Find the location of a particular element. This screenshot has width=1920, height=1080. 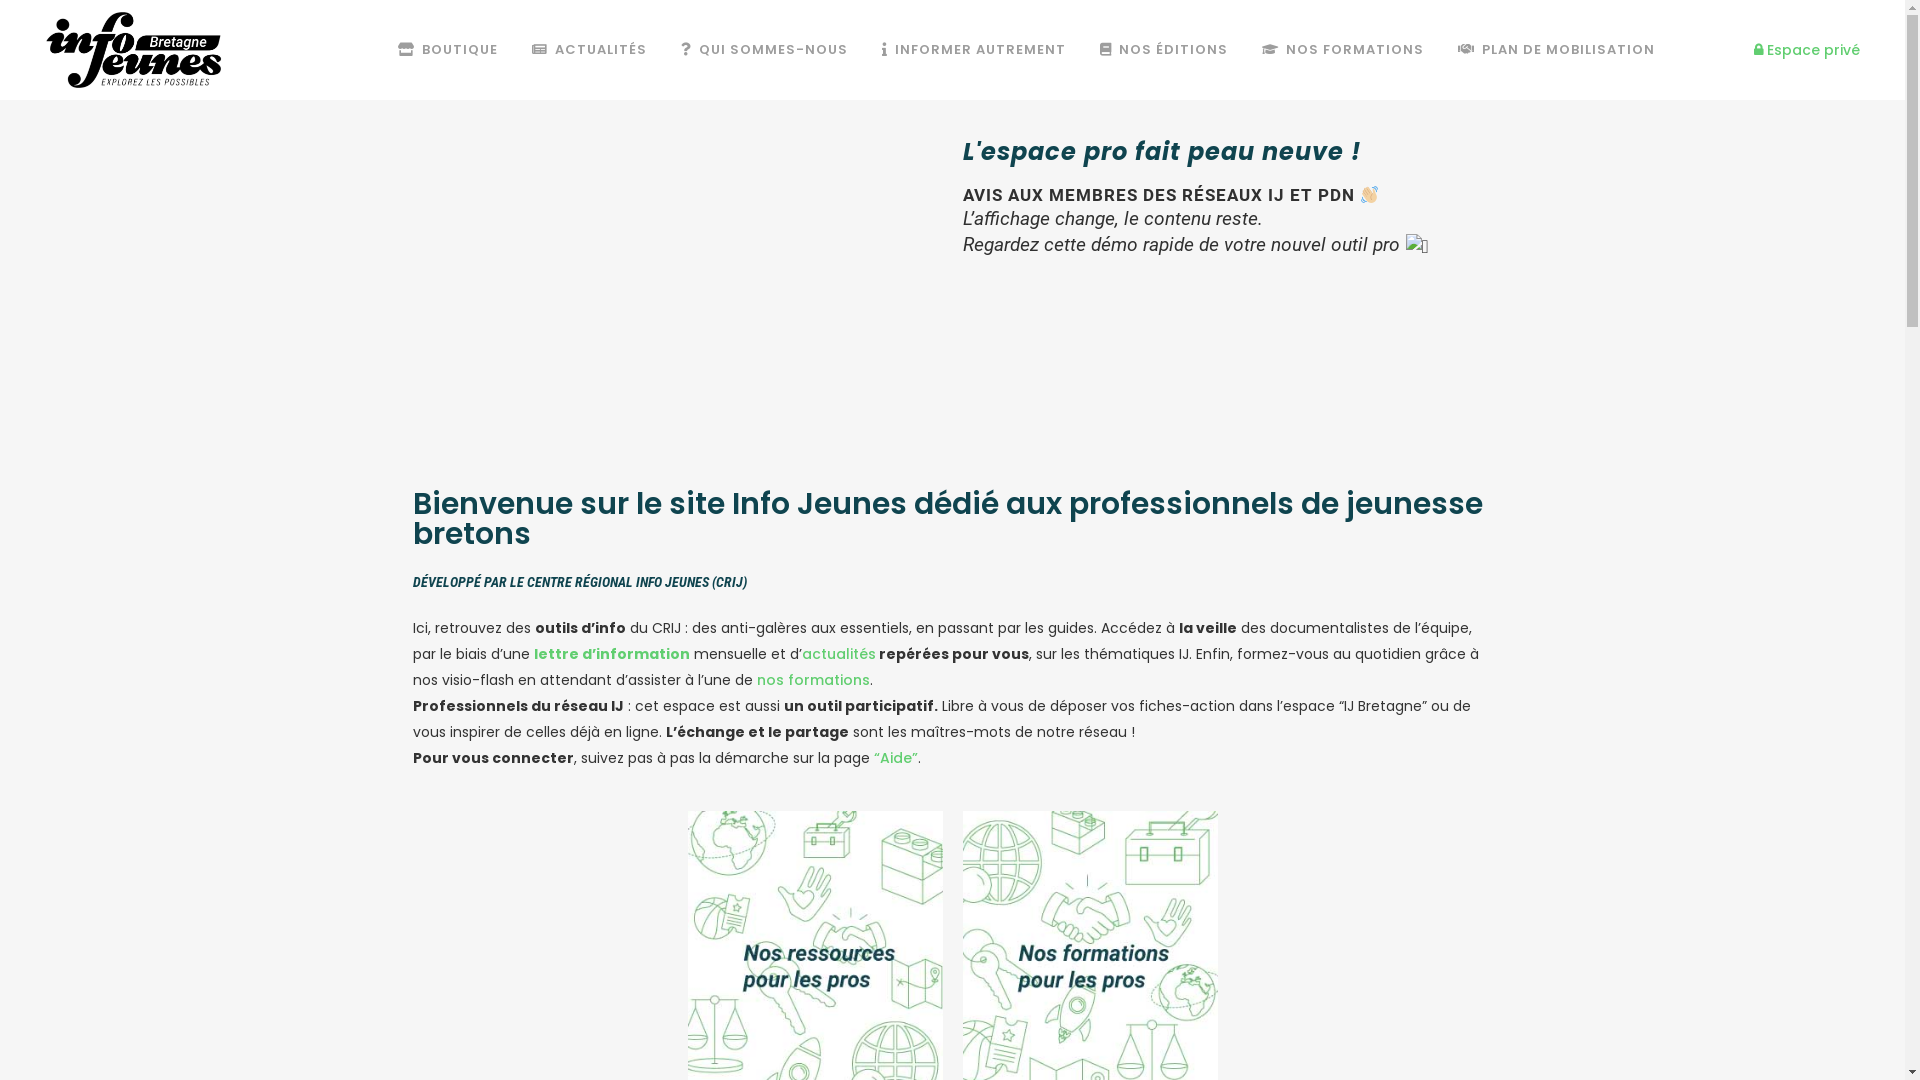

BOUTIQUE is located at coordinates (448, 50).